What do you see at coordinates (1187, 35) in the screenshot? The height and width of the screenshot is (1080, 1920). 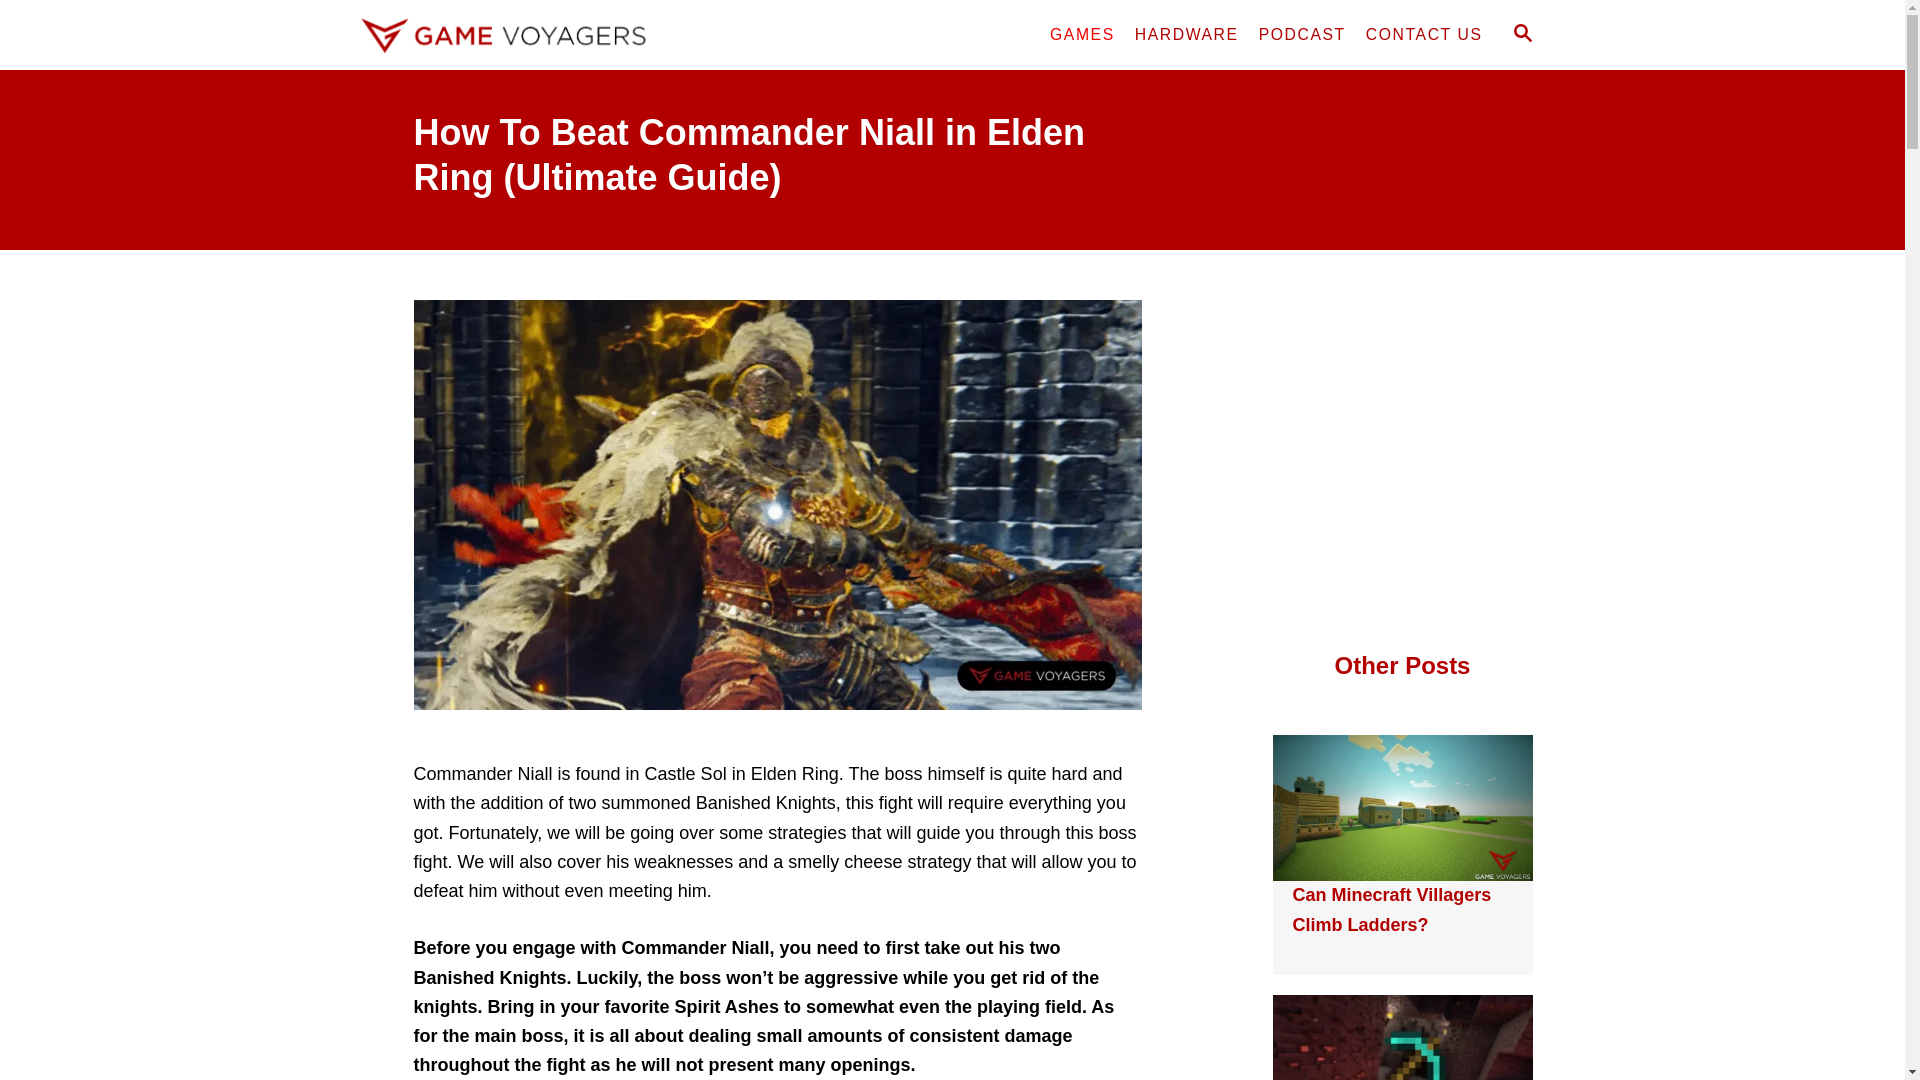 I see `HARDWARE` at bounding box center [1187, 35].